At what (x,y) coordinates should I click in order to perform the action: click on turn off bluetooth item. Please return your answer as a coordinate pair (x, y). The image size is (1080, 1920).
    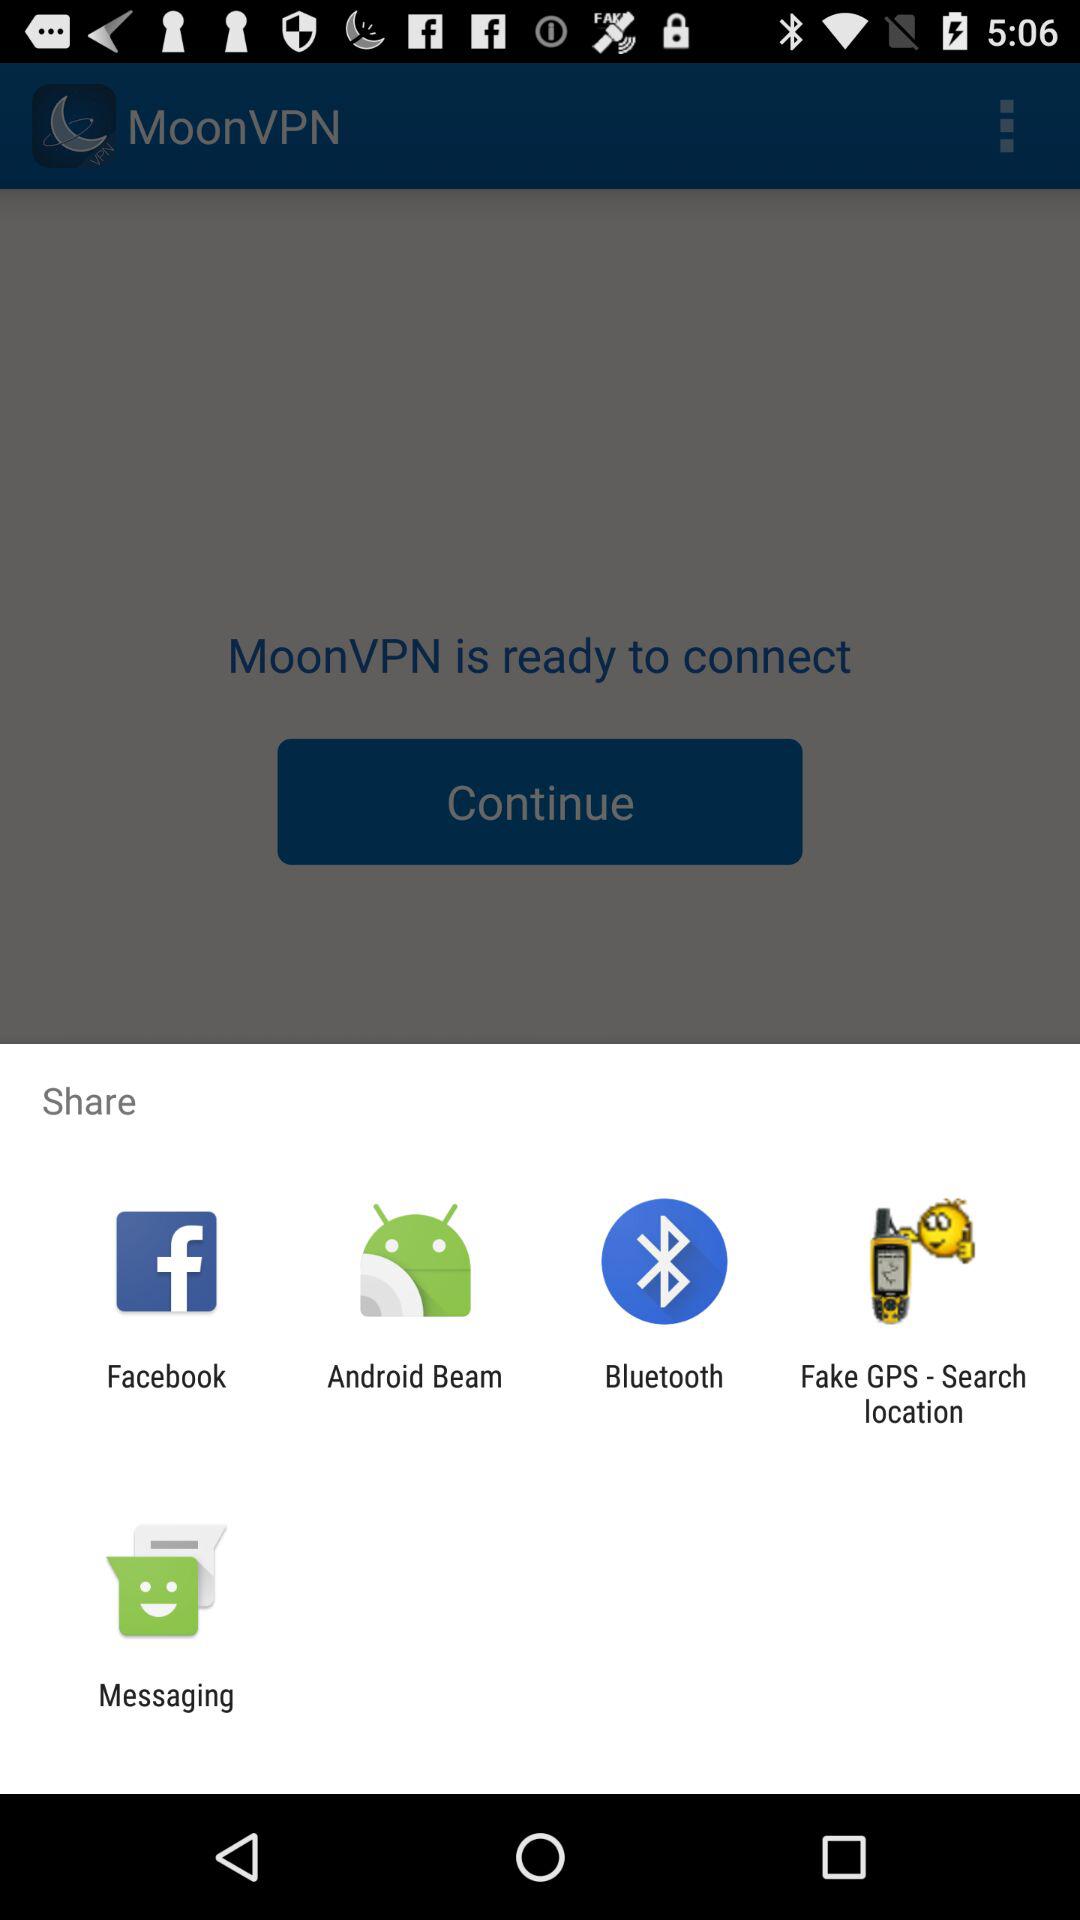
    Looking at the image, I should click on (664, 1393).